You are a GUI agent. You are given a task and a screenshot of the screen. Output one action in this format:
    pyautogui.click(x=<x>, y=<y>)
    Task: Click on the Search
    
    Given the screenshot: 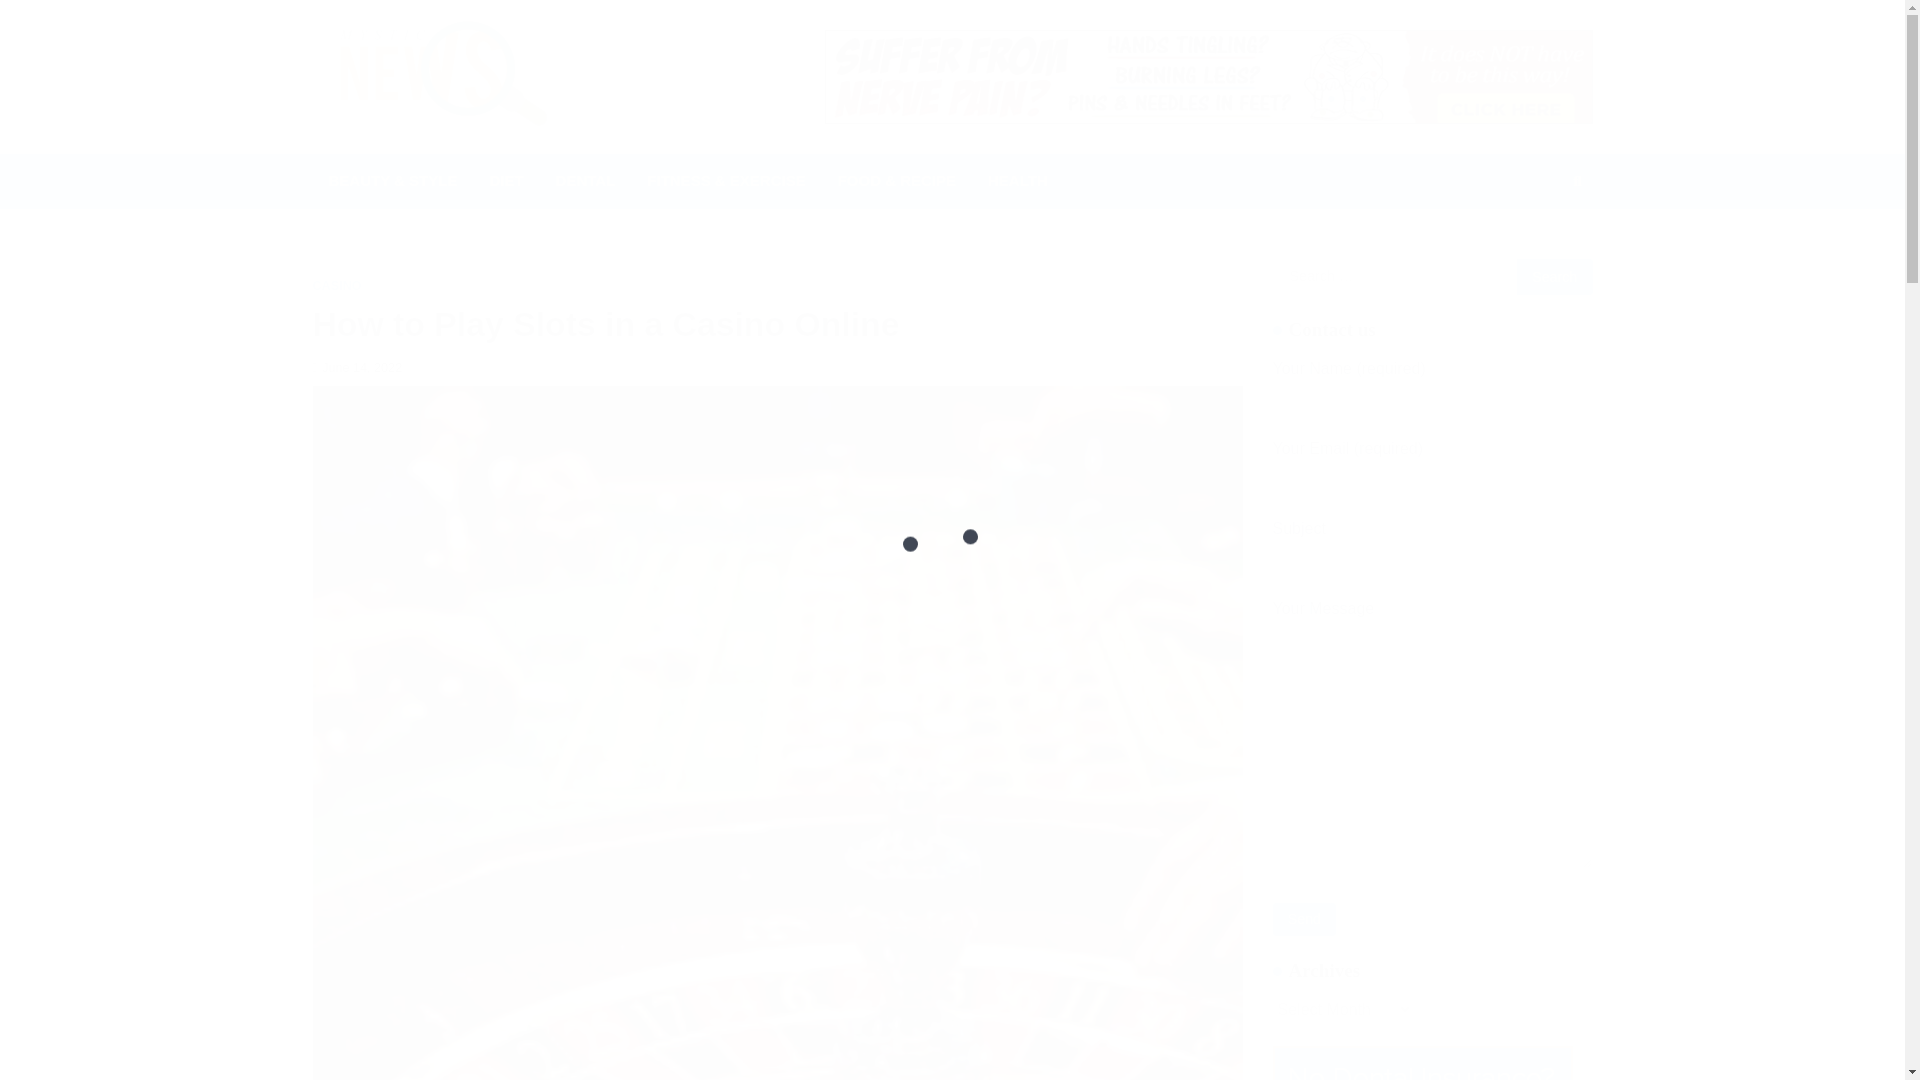 What is the action you would take?
    pyautogui.click(x=1576, y=180)
    